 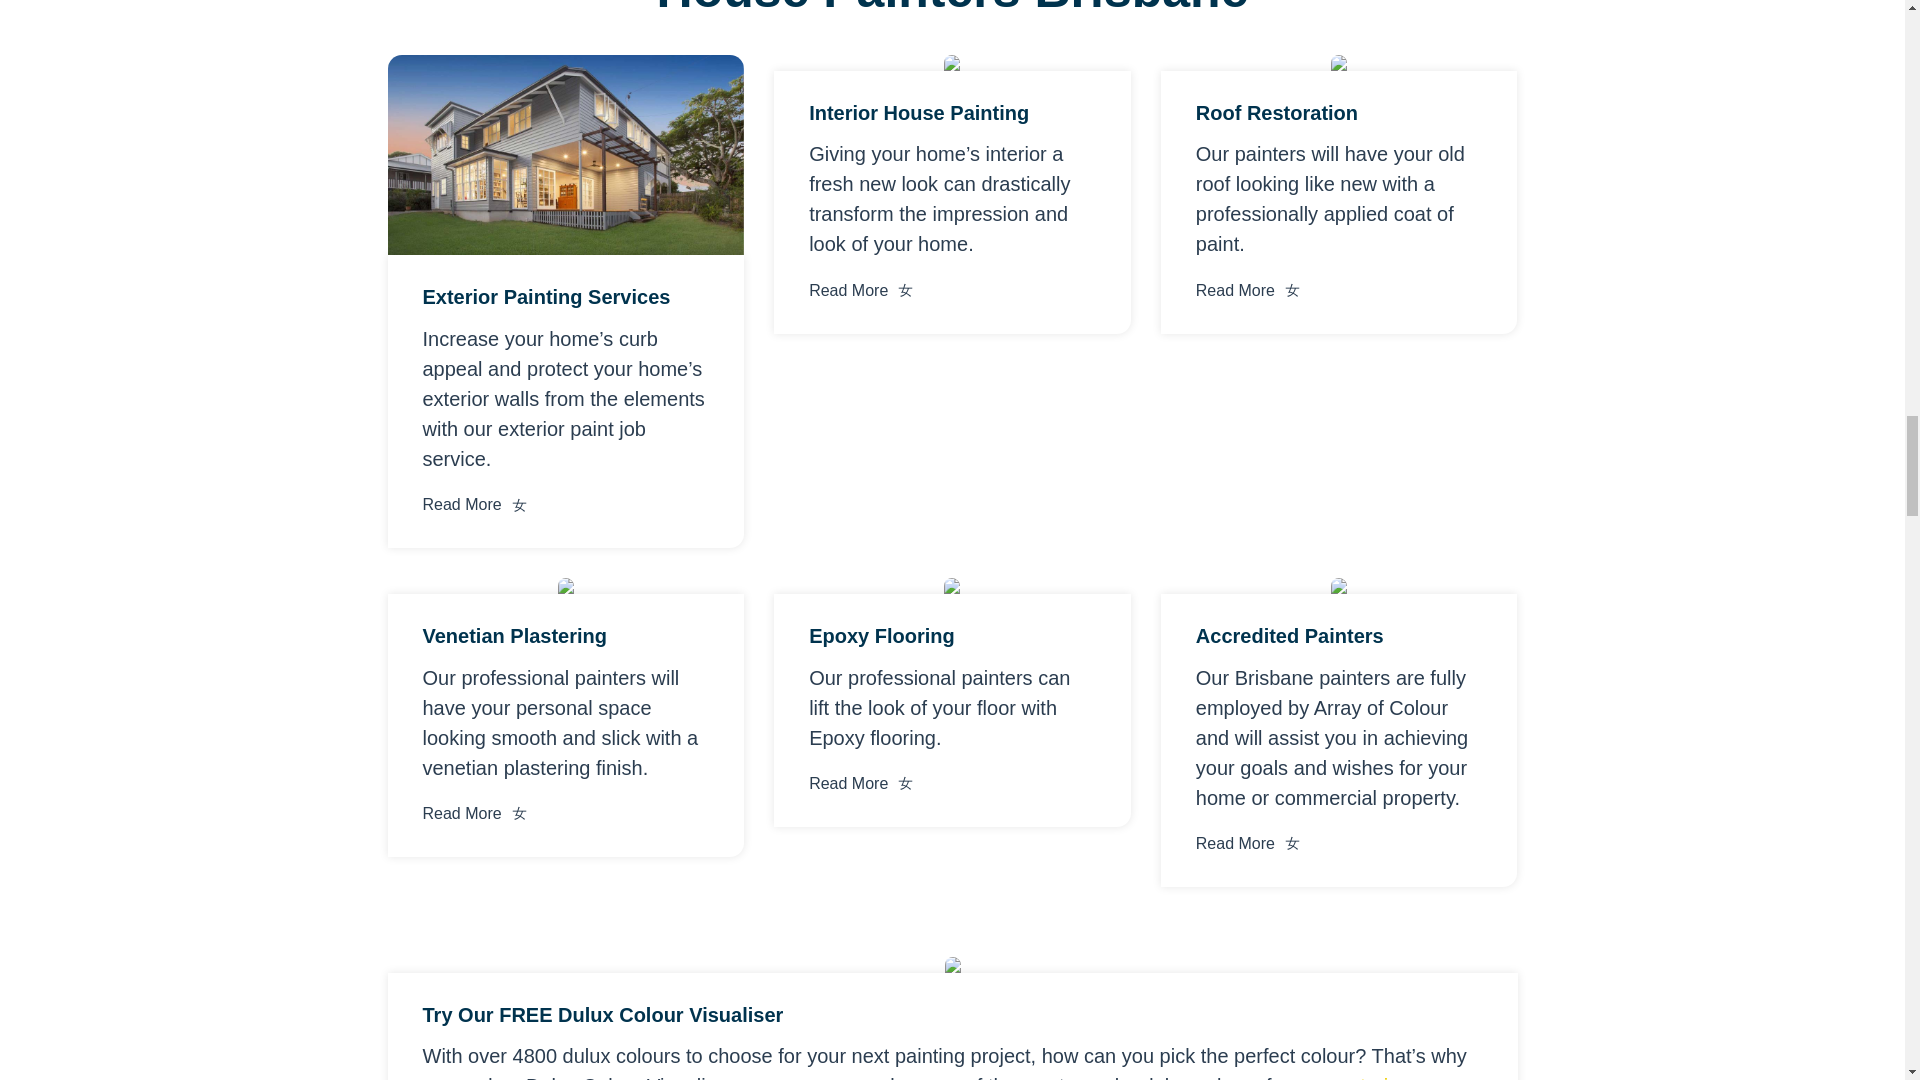 What do you see at coordinates (476, 814) in the screenshot?
I see `Read More` at bounding box center [476, 814].